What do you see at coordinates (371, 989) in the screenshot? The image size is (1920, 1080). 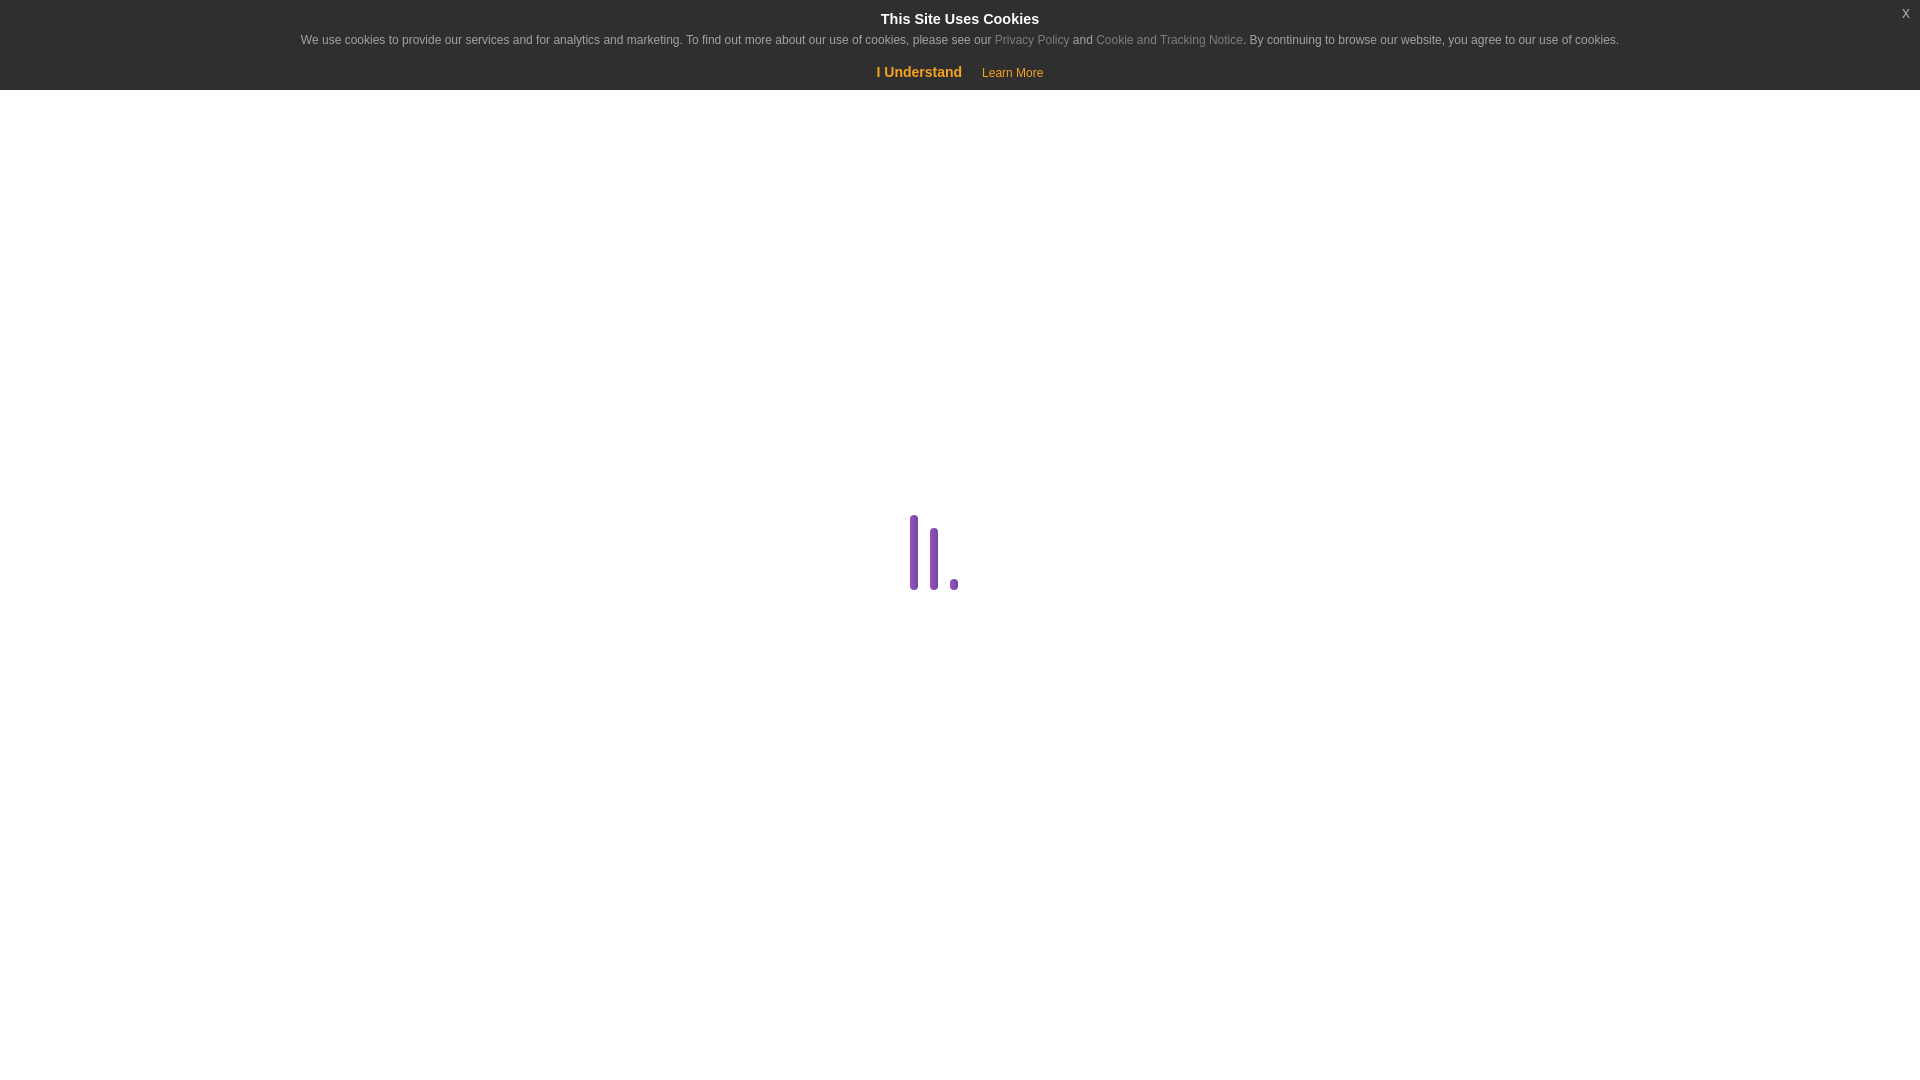 I see `Linux Administration` at bounding box center [371, 989].